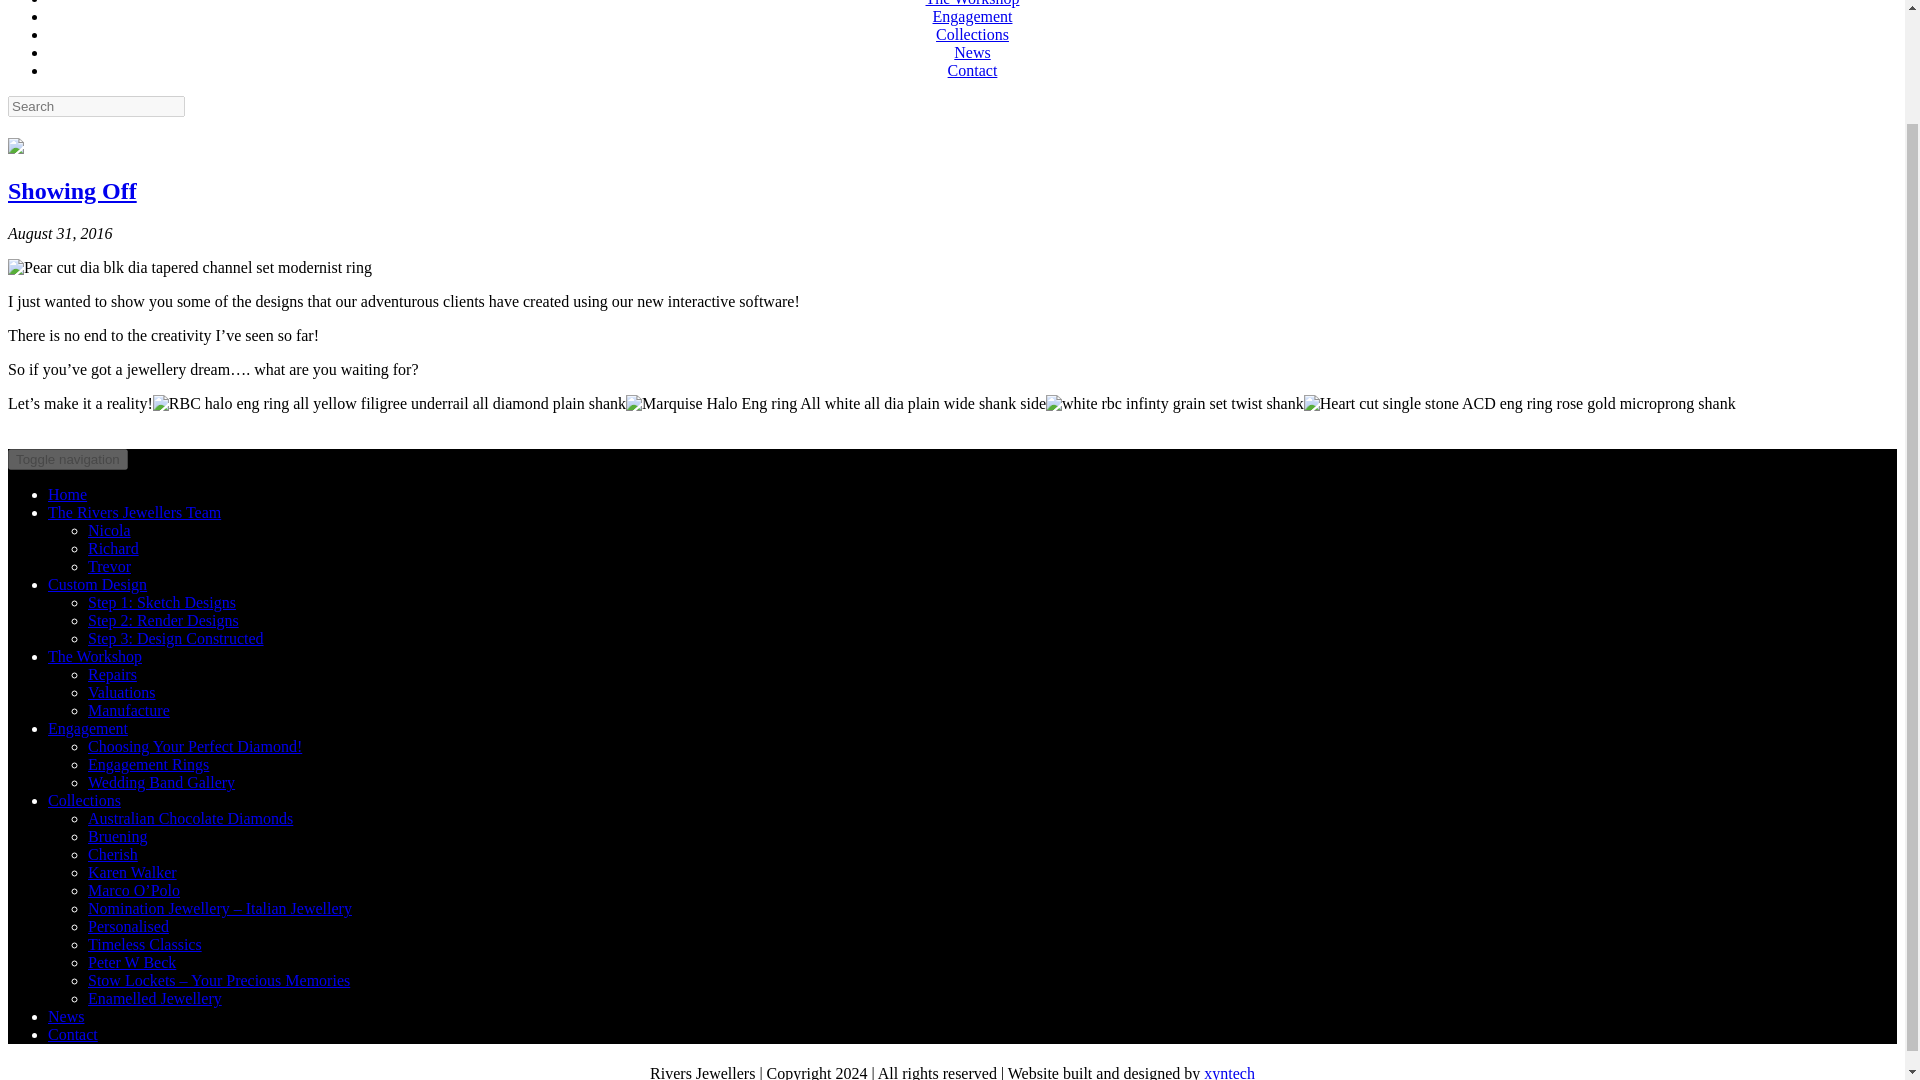 This screenshot has width=1920, height=1080. What do you see at coordinates (112, 674) in the screenshot?
I see `Repairs` at bounding box center [112, 674].